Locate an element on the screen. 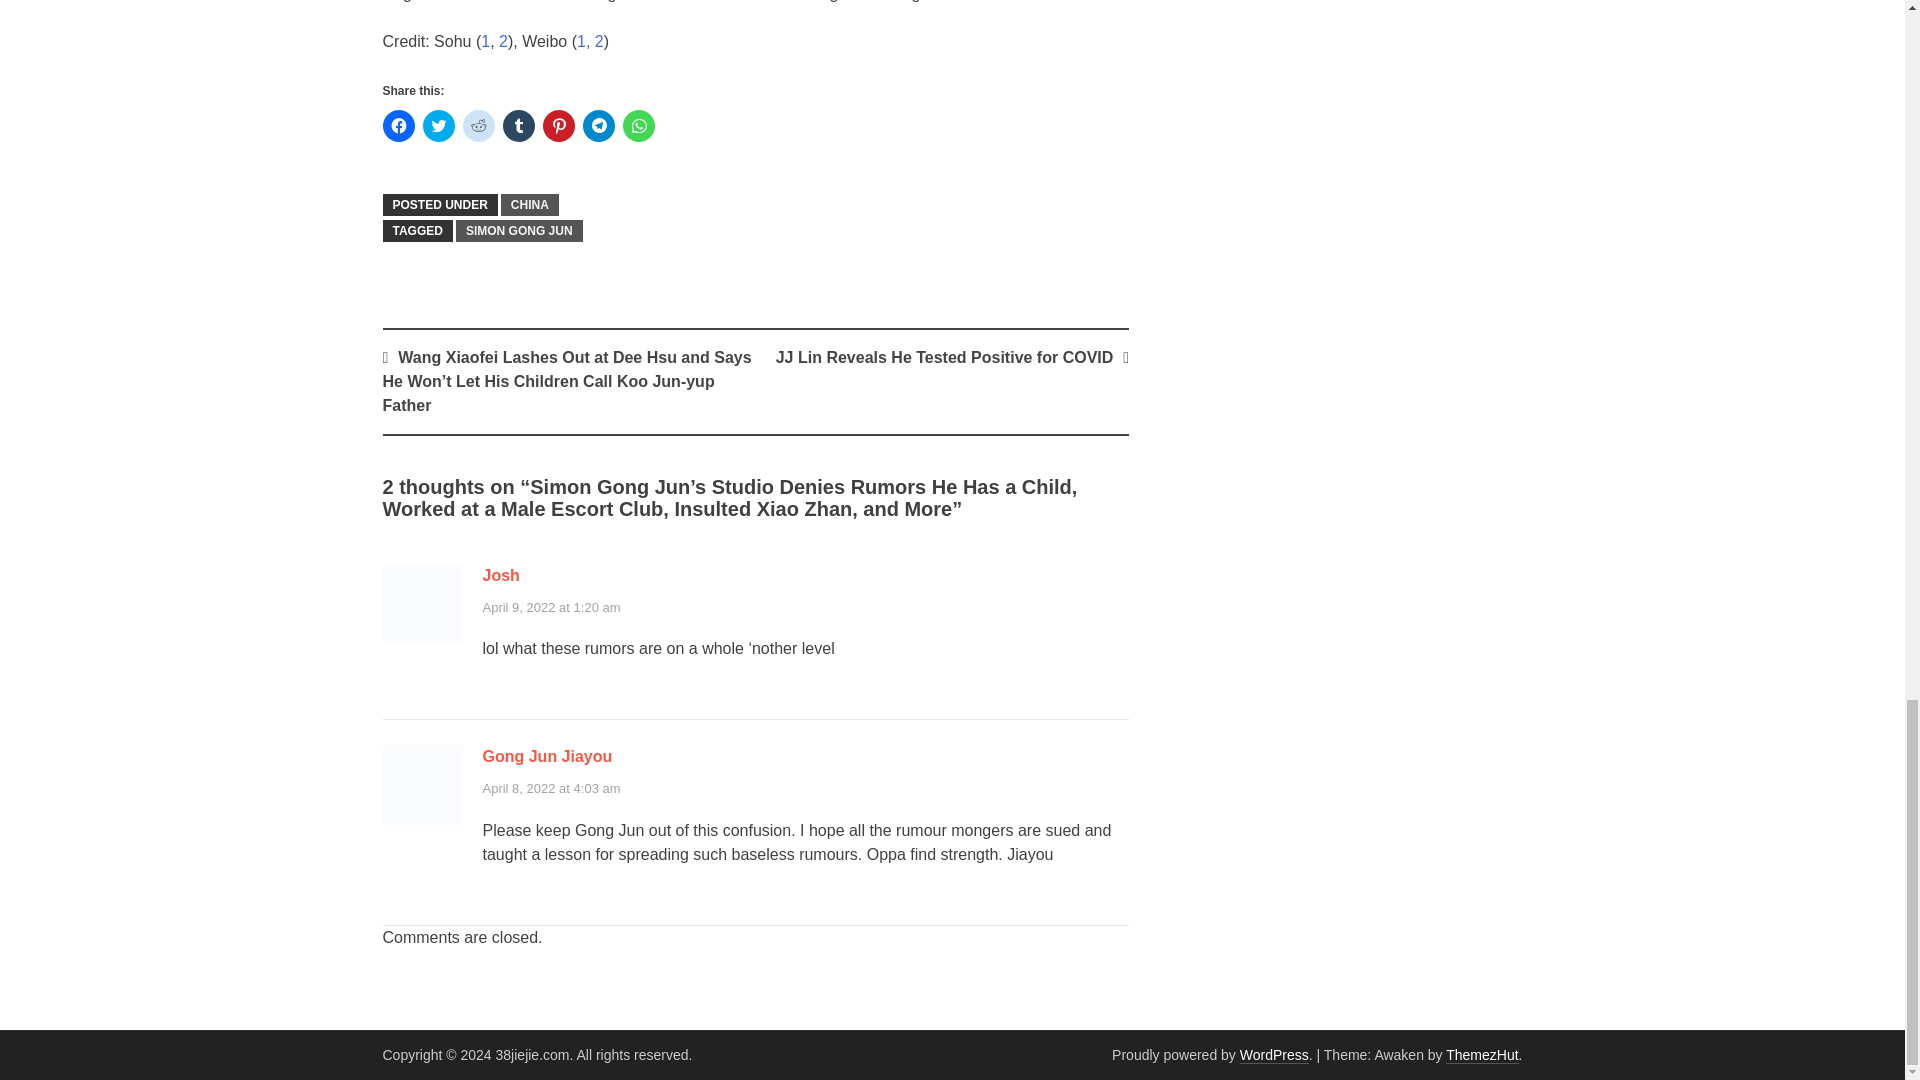  Click to share on Facebook is located at coordinates (398, 126).